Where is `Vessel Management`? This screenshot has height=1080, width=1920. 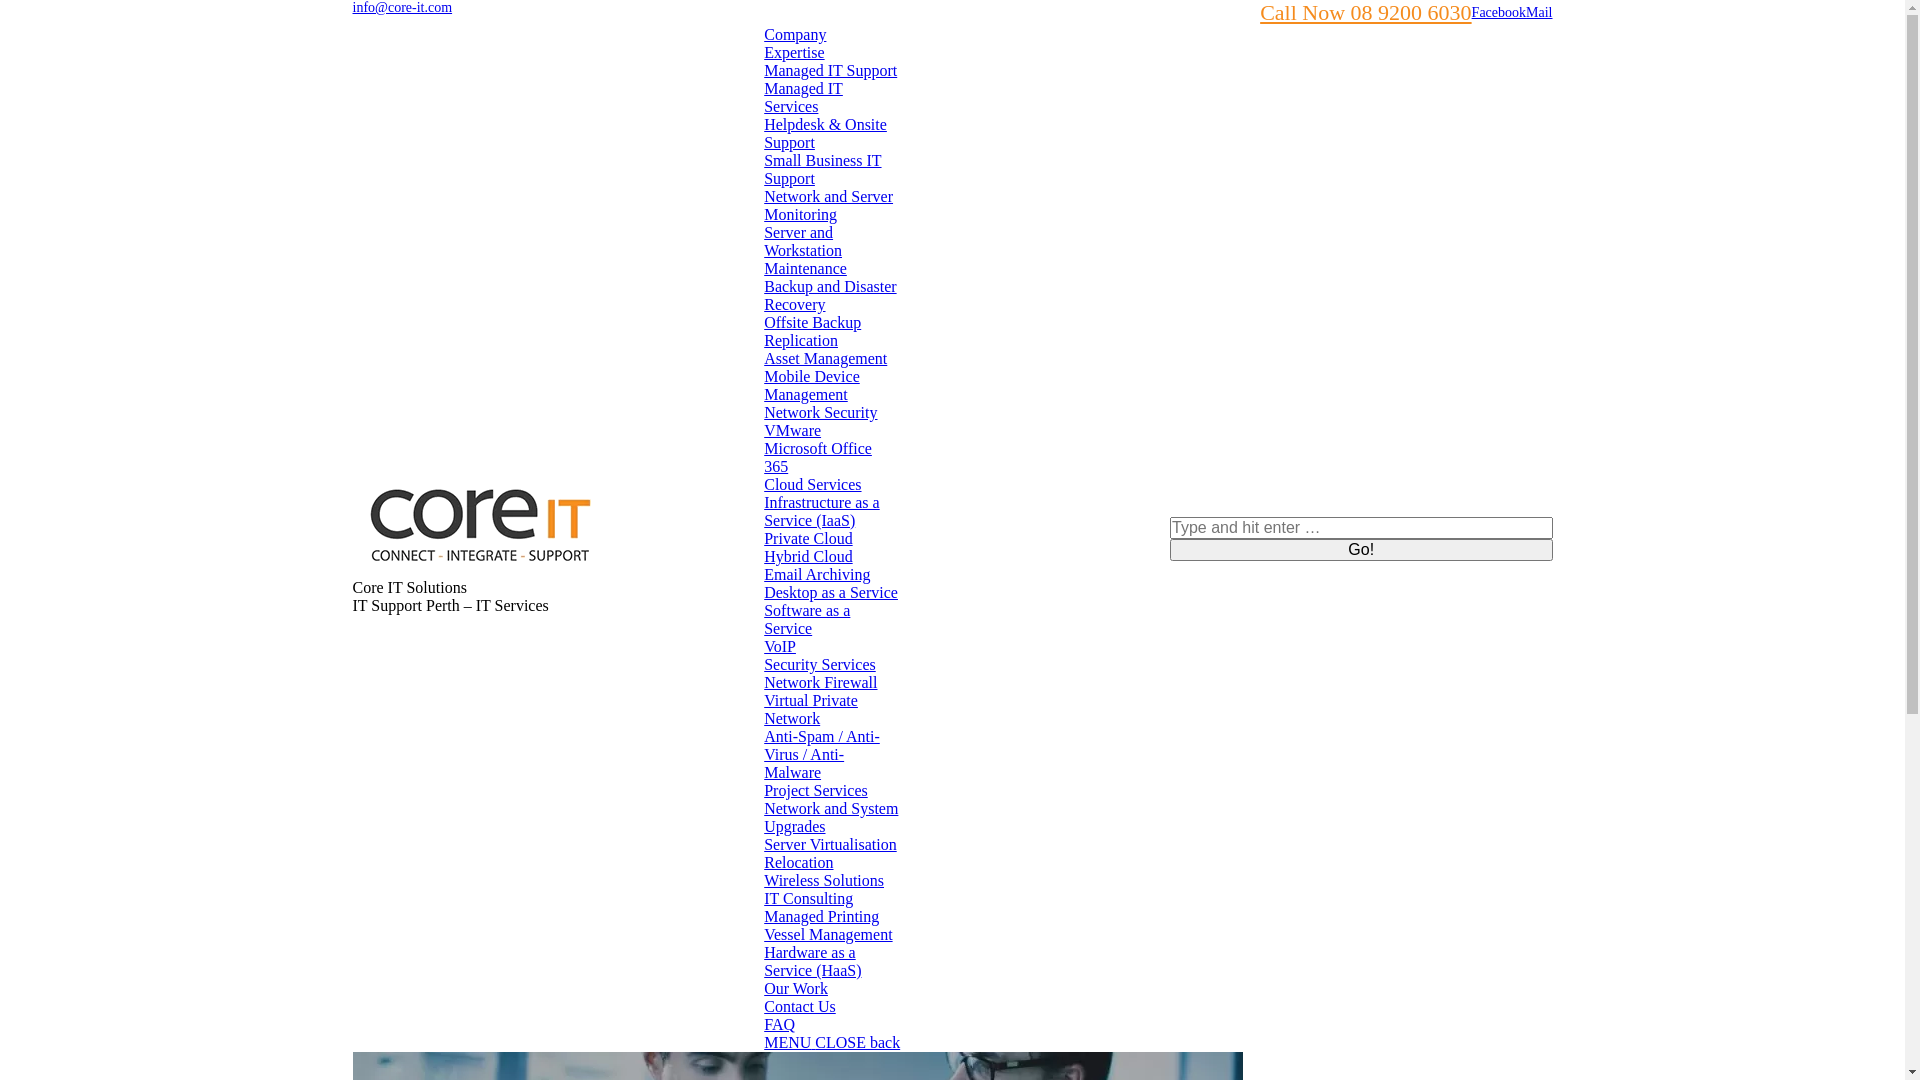 Vessel Management is located at coordinates (828, 934).